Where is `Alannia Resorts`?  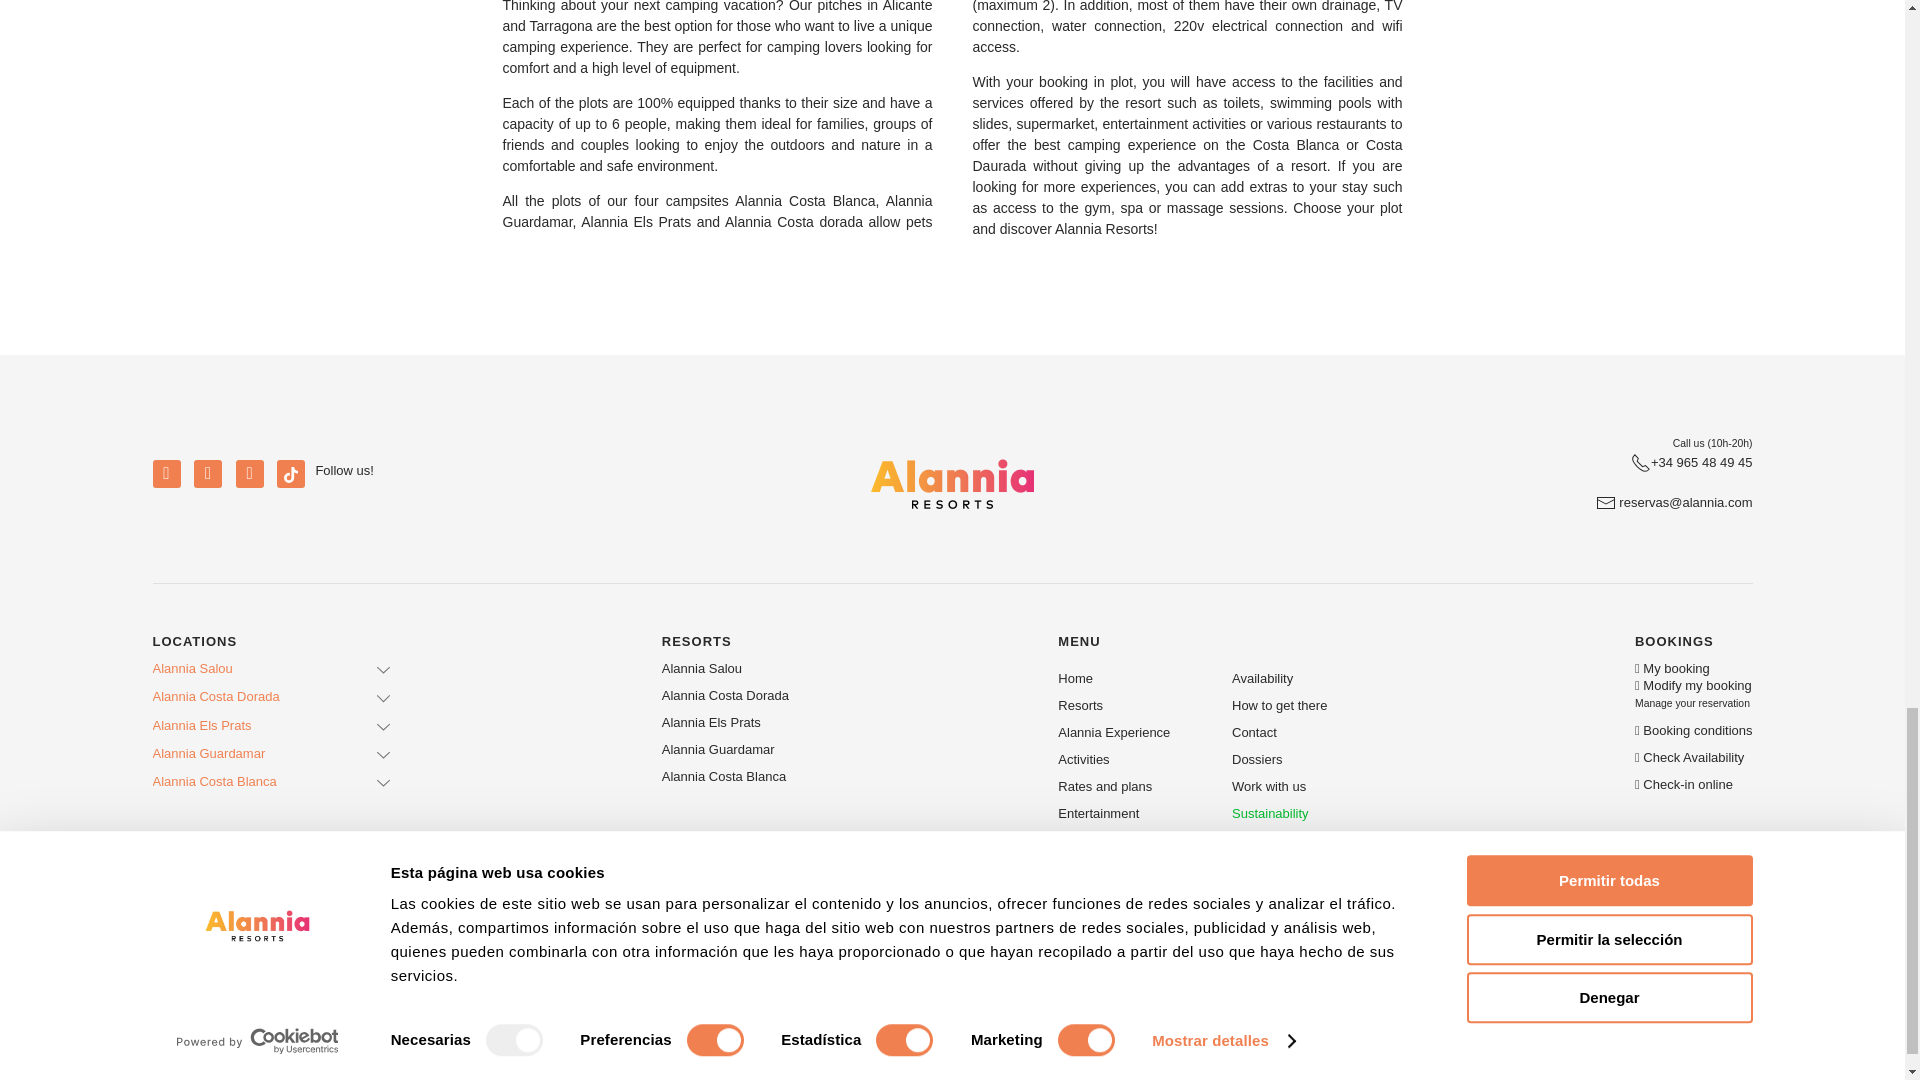 Alannia Resorts is located at coordinates (1674, 502).